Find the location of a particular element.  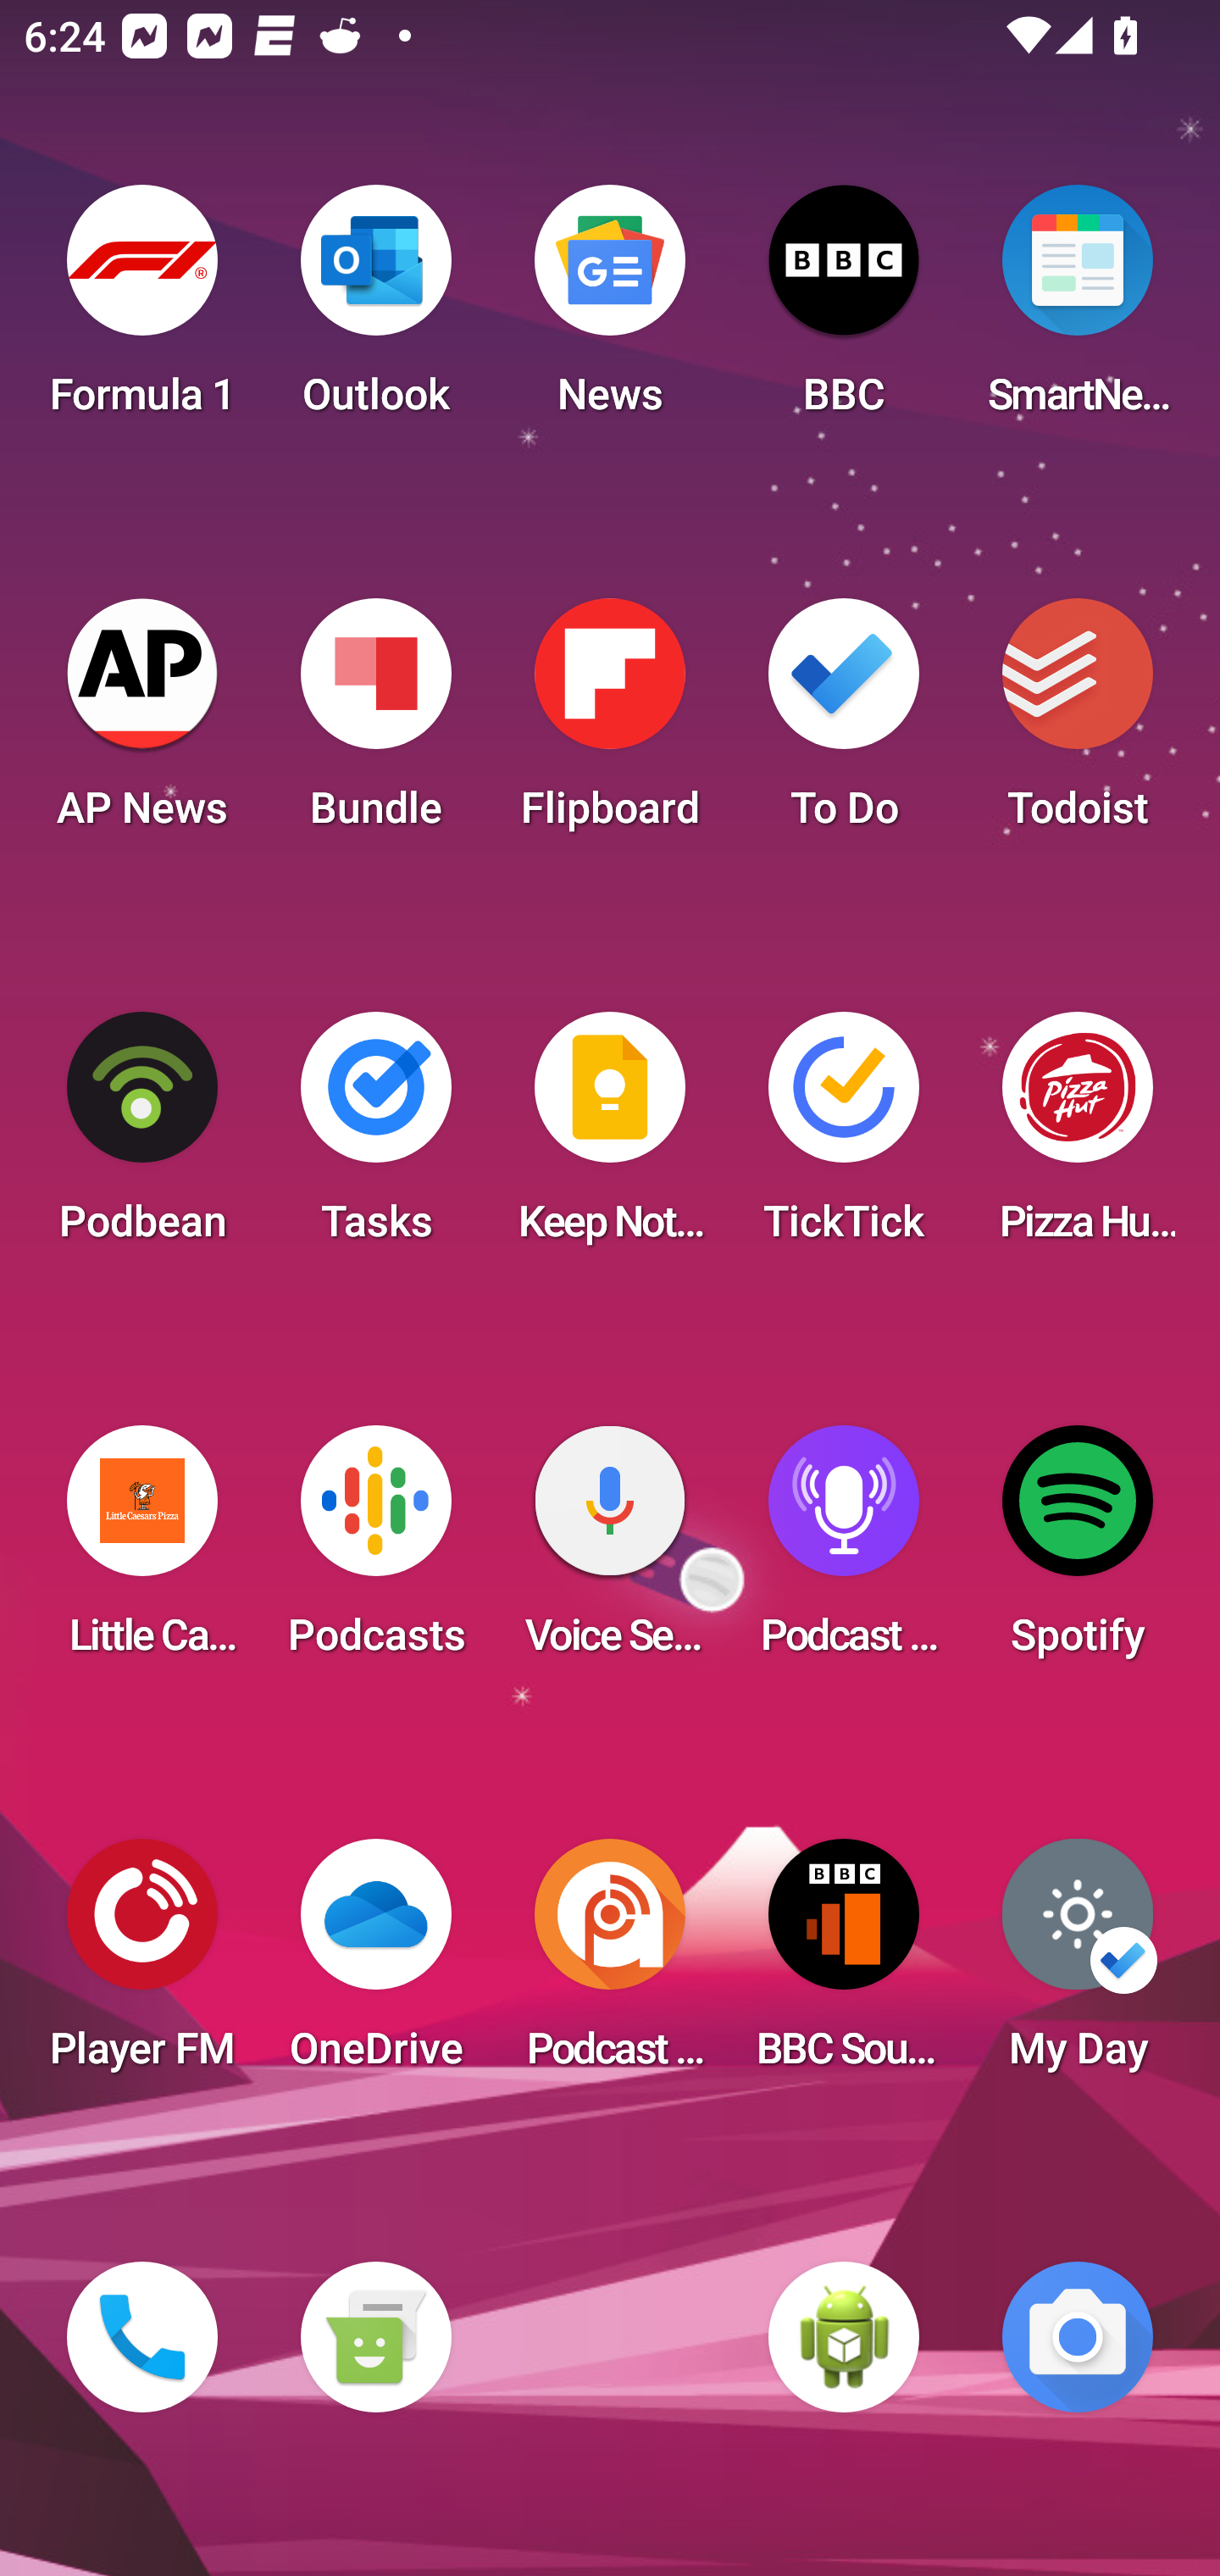

News is located at coordinates (610, 310).